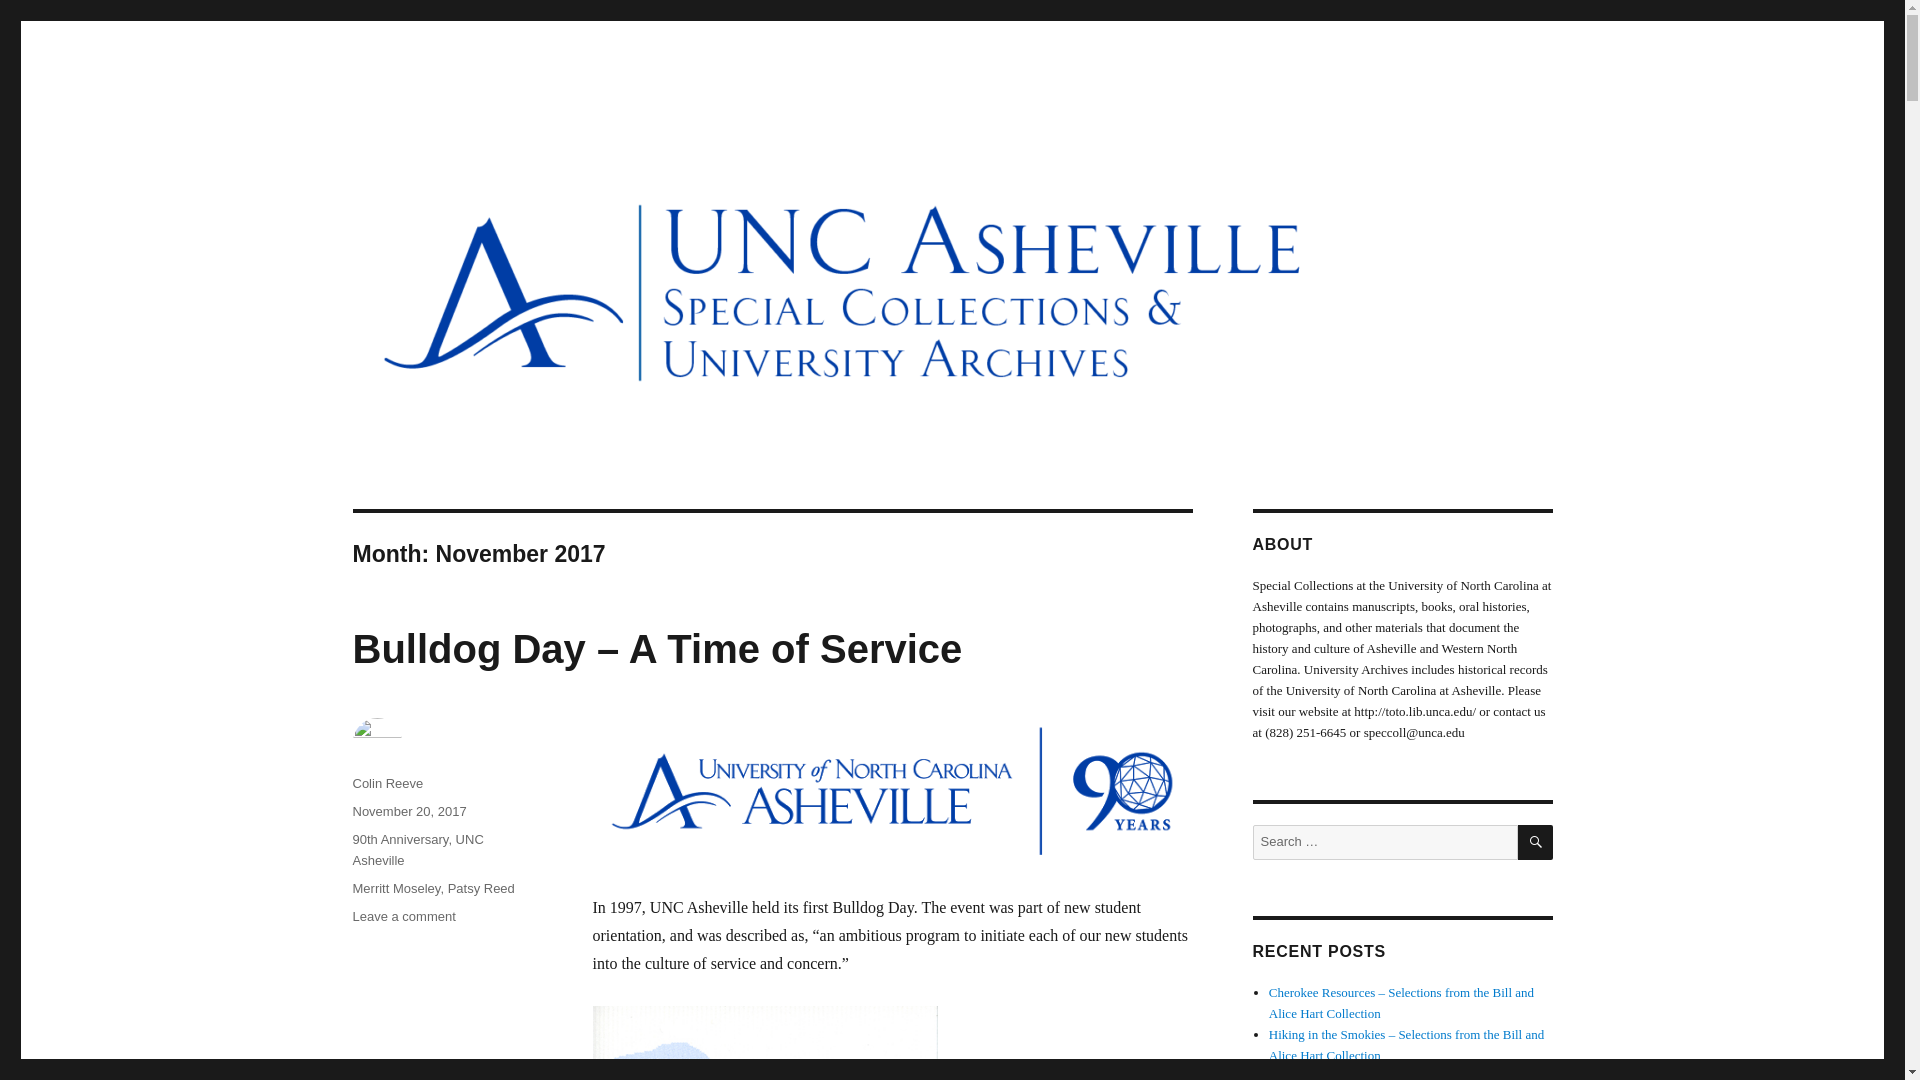  What do you see at coordinates (480, 888) in the screenshot?
I see `Patsy Reed` at bounding box center [480, 888].